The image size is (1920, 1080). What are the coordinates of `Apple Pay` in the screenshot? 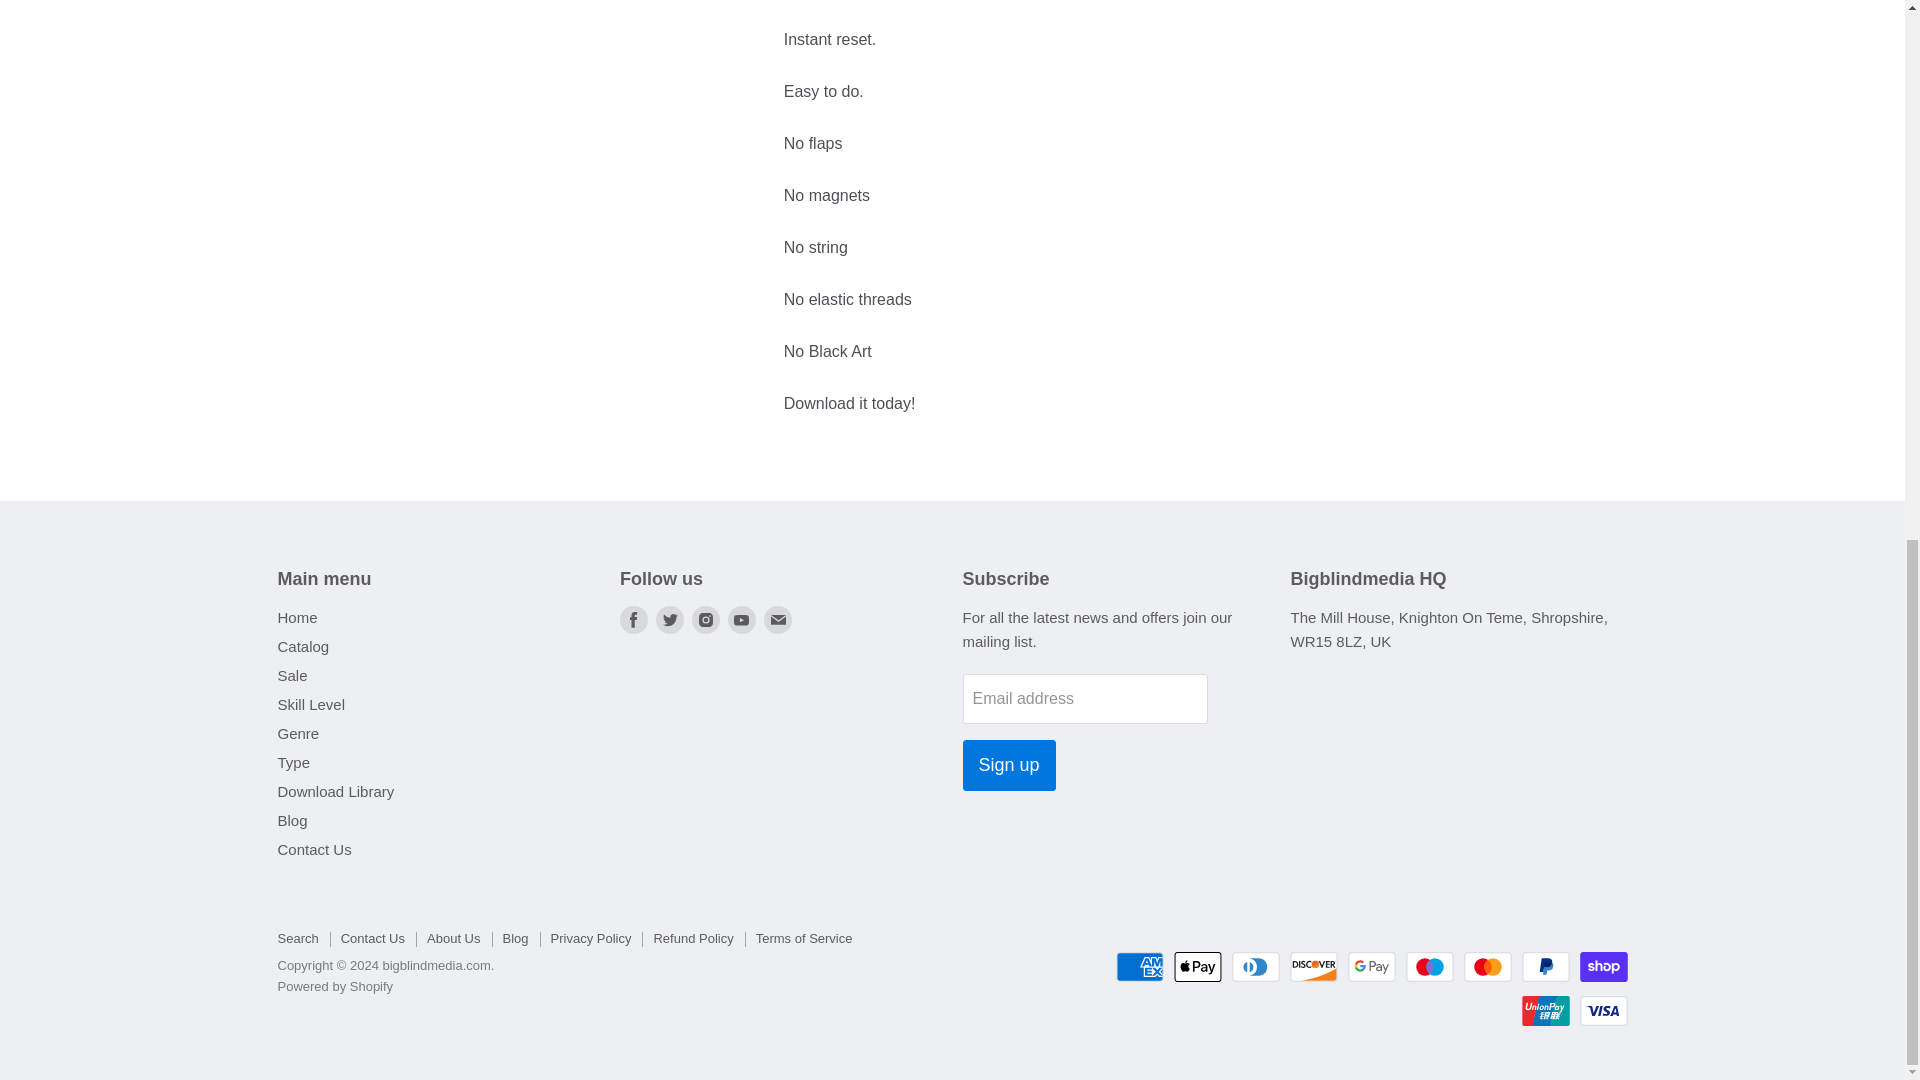 It's located at (1197, 966).